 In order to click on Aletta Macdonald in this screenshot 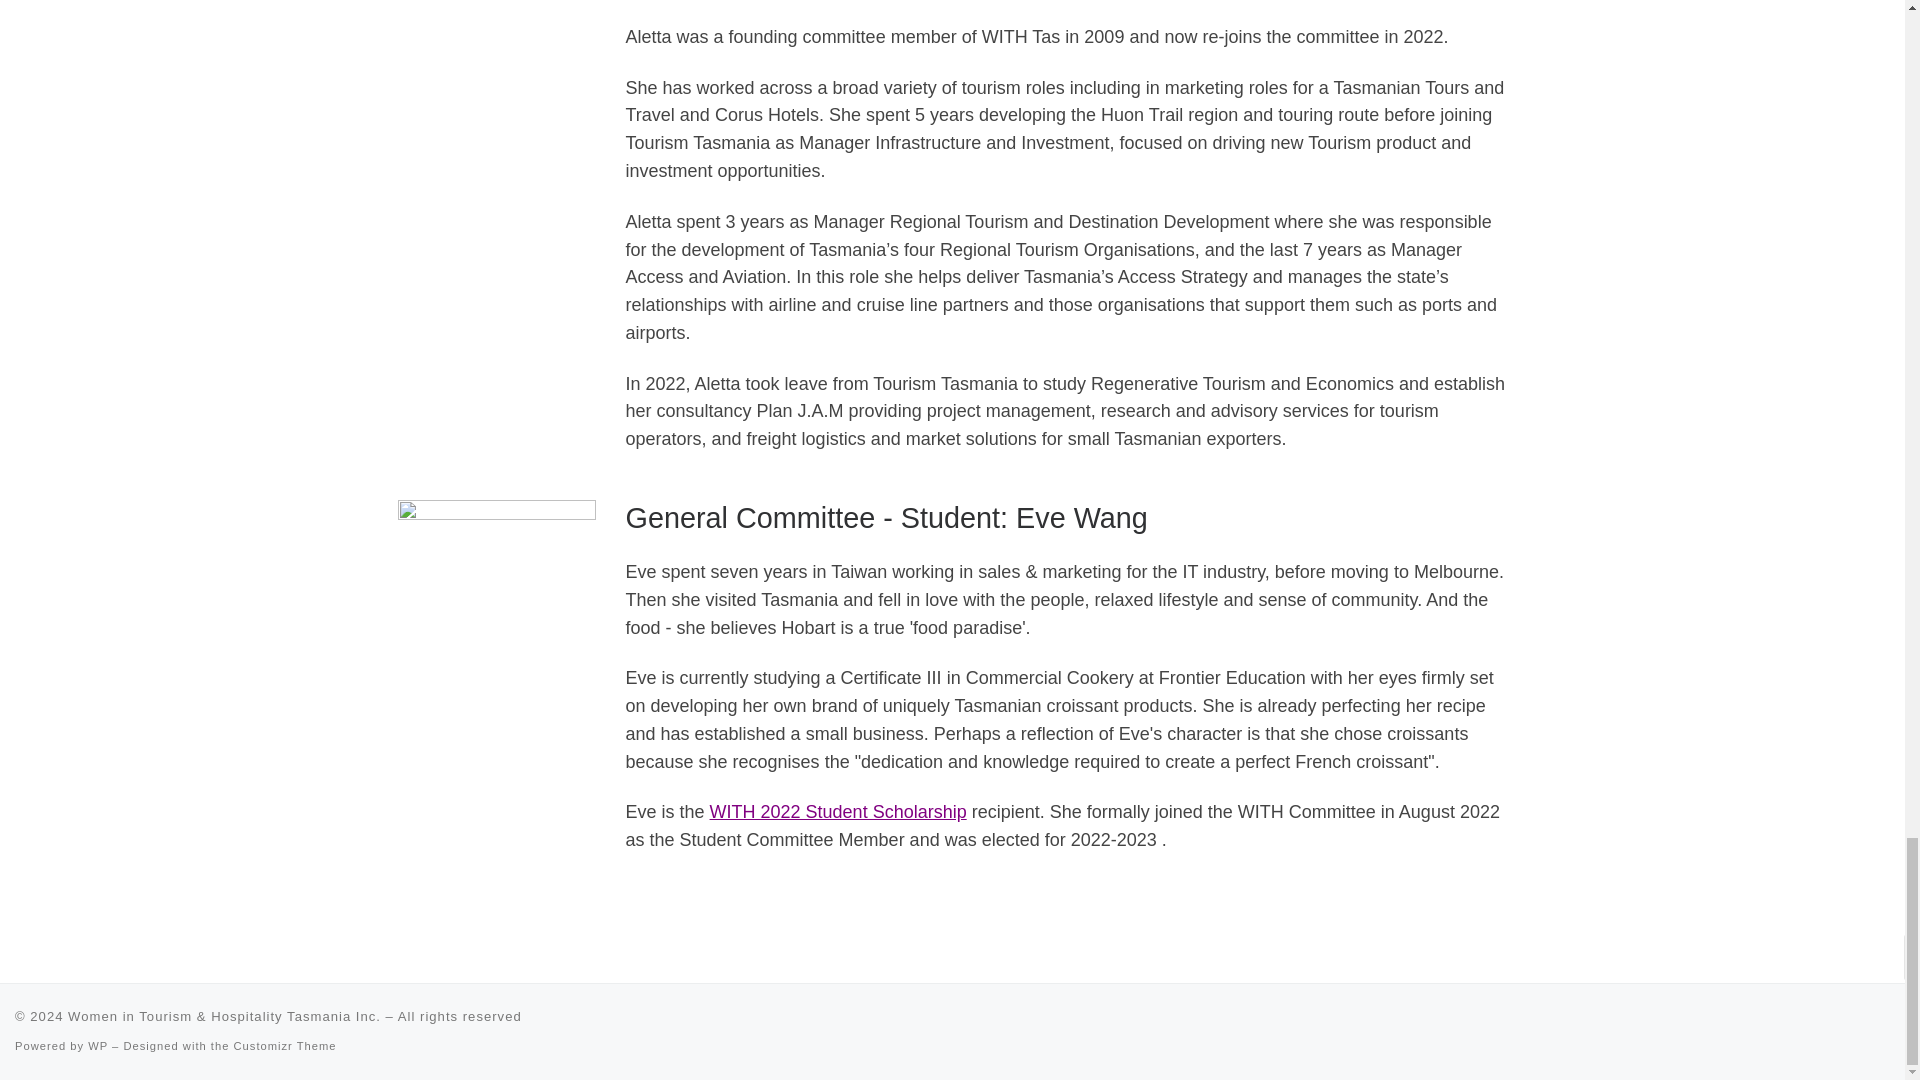, I will do `click(496, 110)`.